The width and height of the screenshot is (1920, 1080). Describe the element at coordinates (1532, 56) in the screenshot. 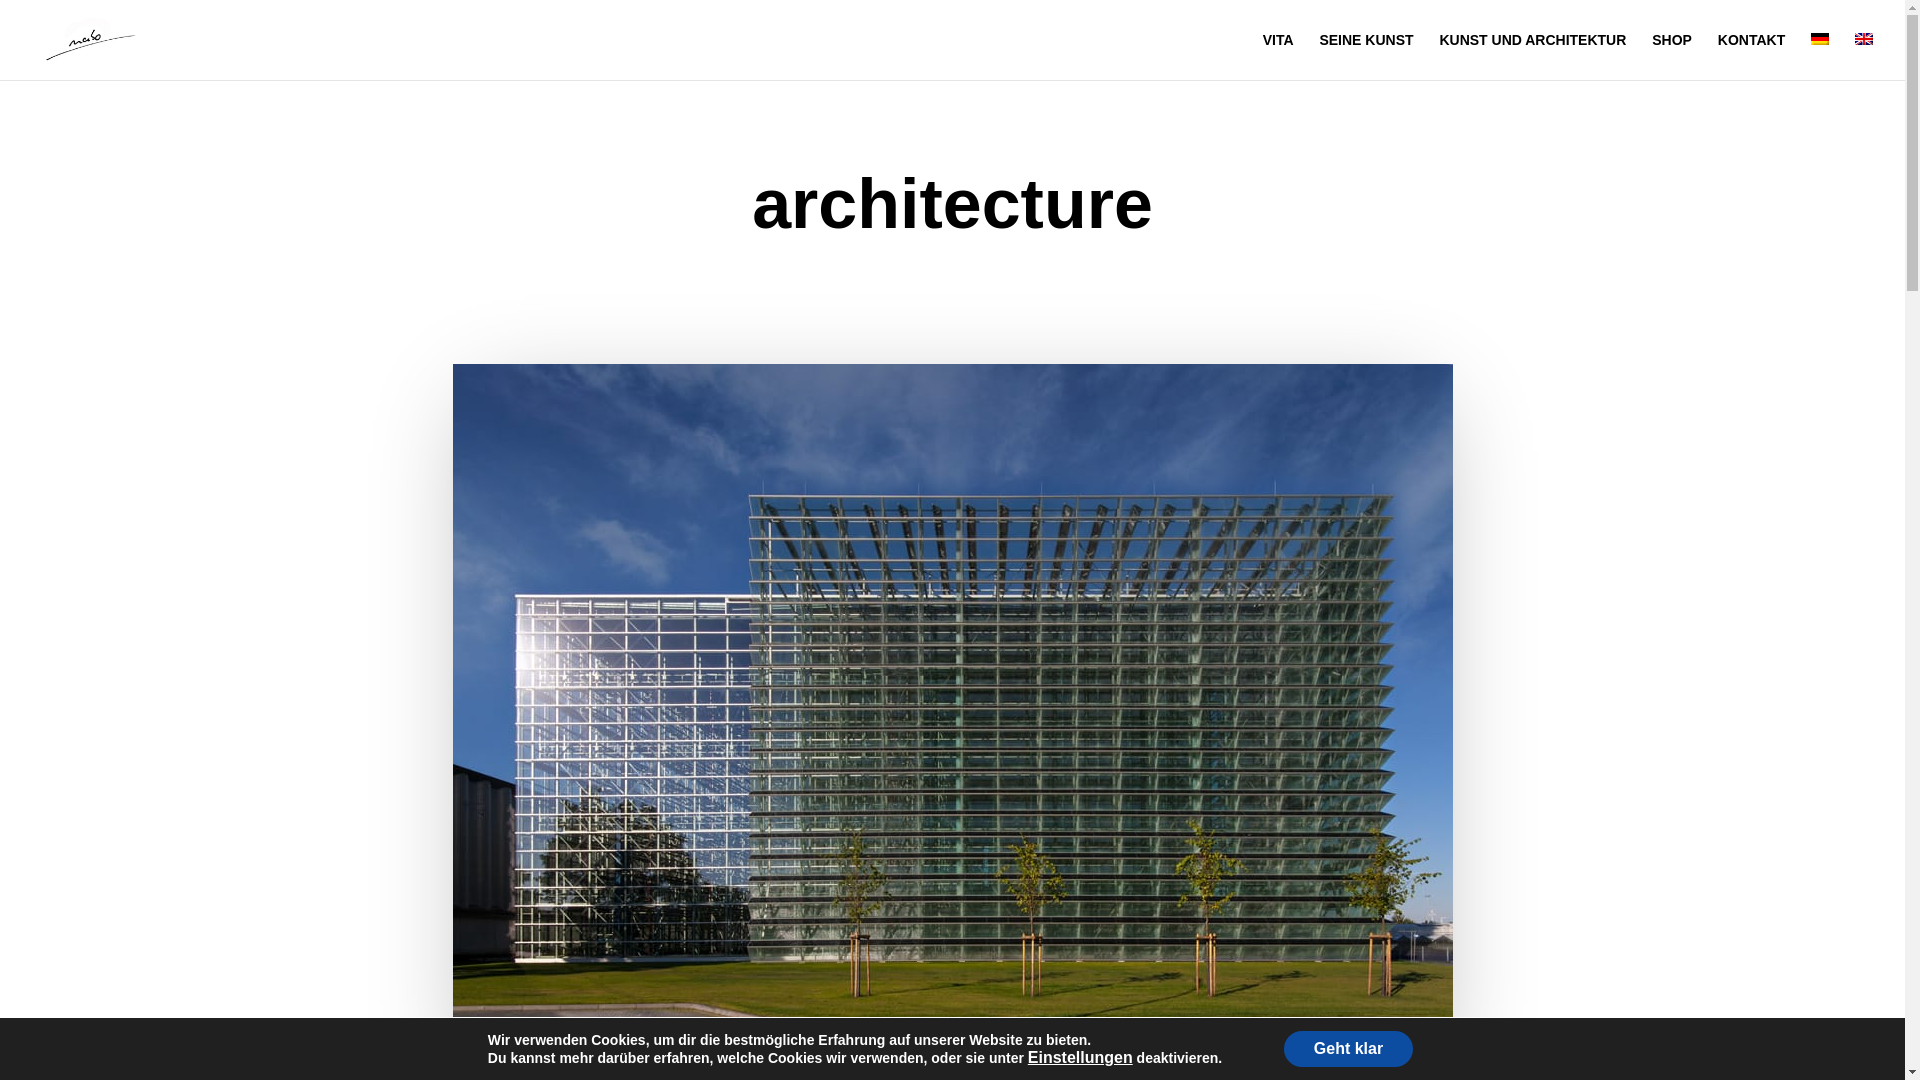

I see `KUNST UND ARCHITEKTUR` at that location.